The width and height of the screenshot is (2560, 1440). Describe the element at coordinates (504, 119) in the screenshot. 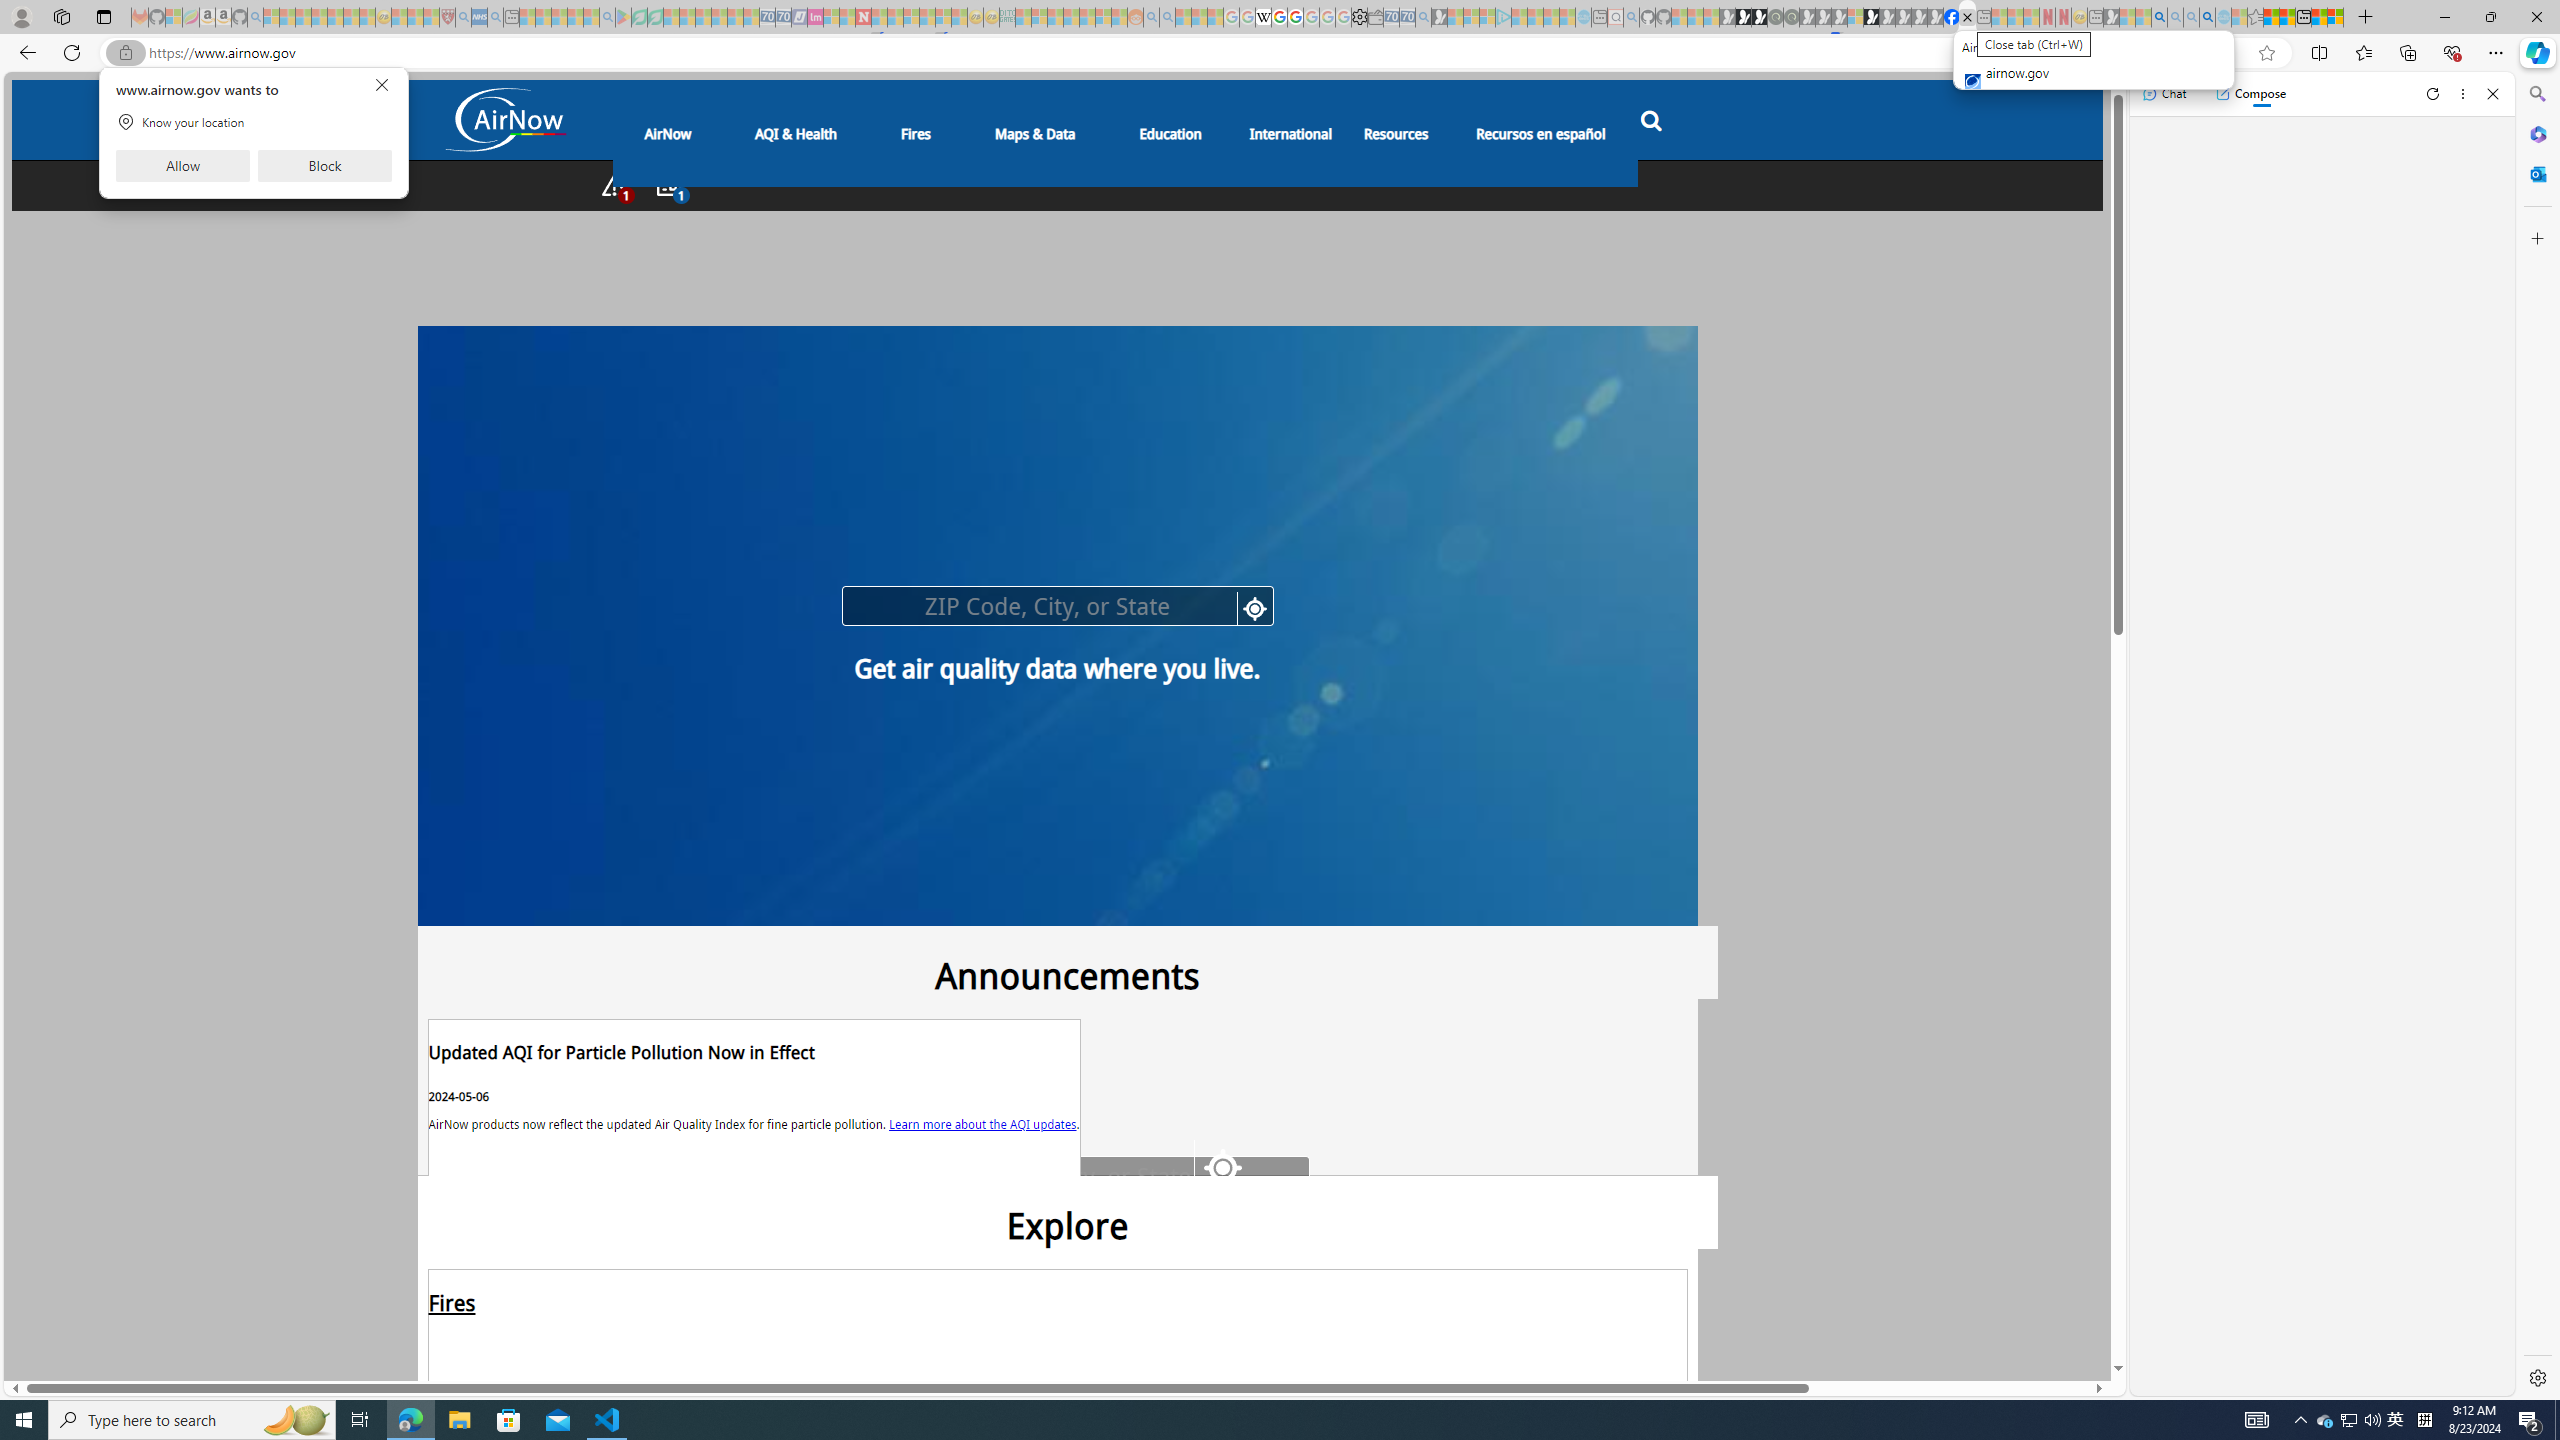

I see `Air Now Logo` at that location.